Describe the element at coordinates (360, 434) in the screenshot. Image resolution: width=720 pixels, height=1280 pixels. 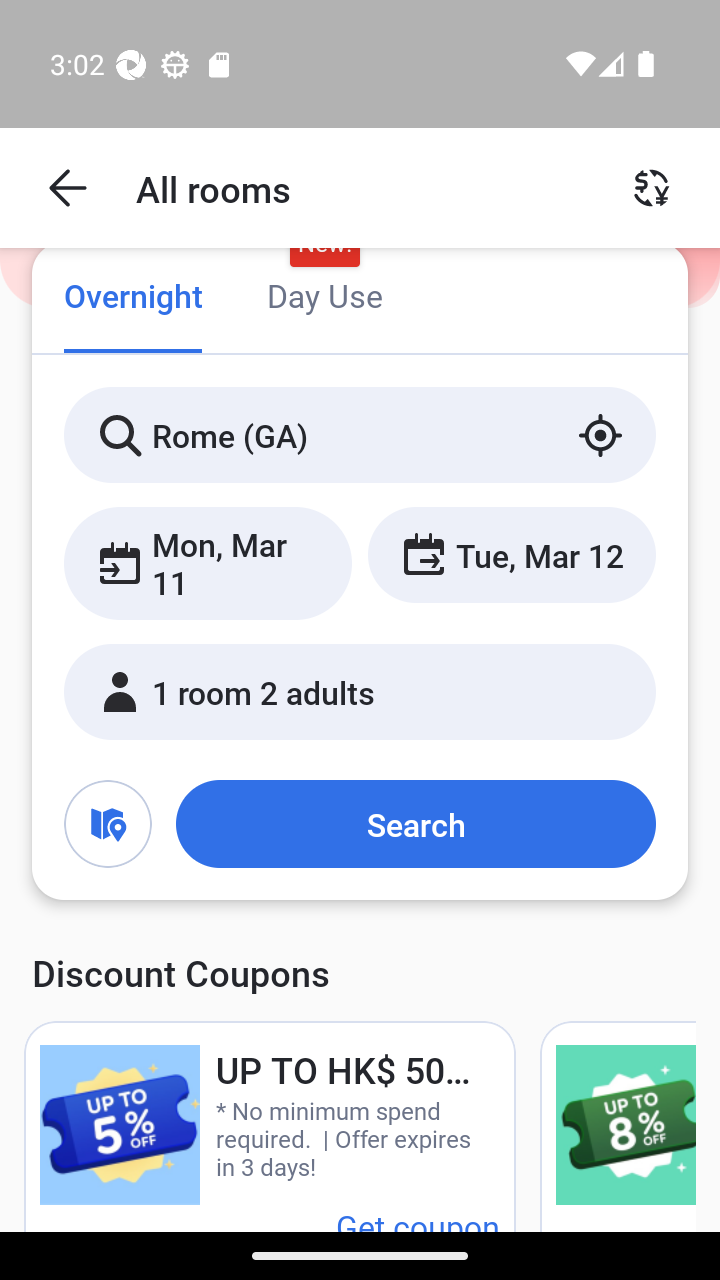
I see `Rome (GA)` at that location.